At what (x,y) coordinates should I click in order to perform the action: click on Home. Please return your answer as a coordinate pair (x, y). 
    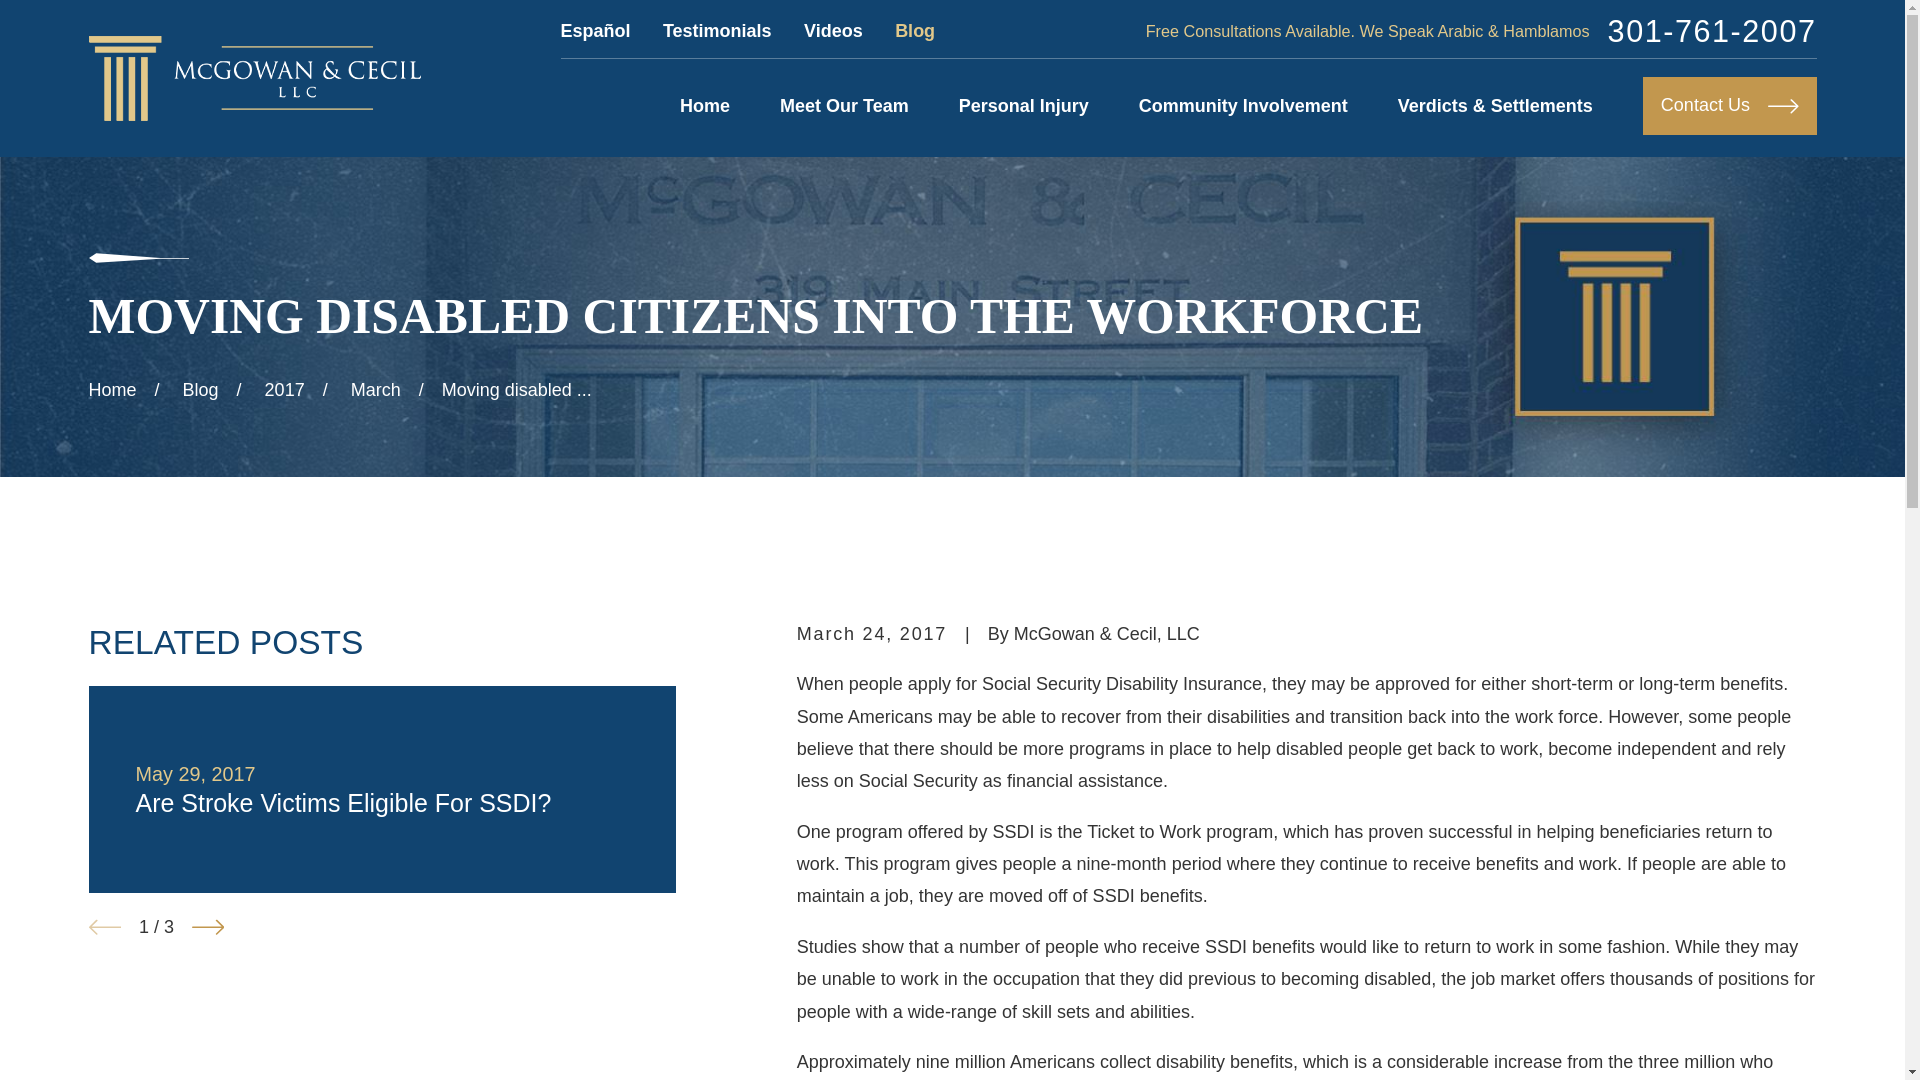
    Looking at the image, I should click on (704, 106).